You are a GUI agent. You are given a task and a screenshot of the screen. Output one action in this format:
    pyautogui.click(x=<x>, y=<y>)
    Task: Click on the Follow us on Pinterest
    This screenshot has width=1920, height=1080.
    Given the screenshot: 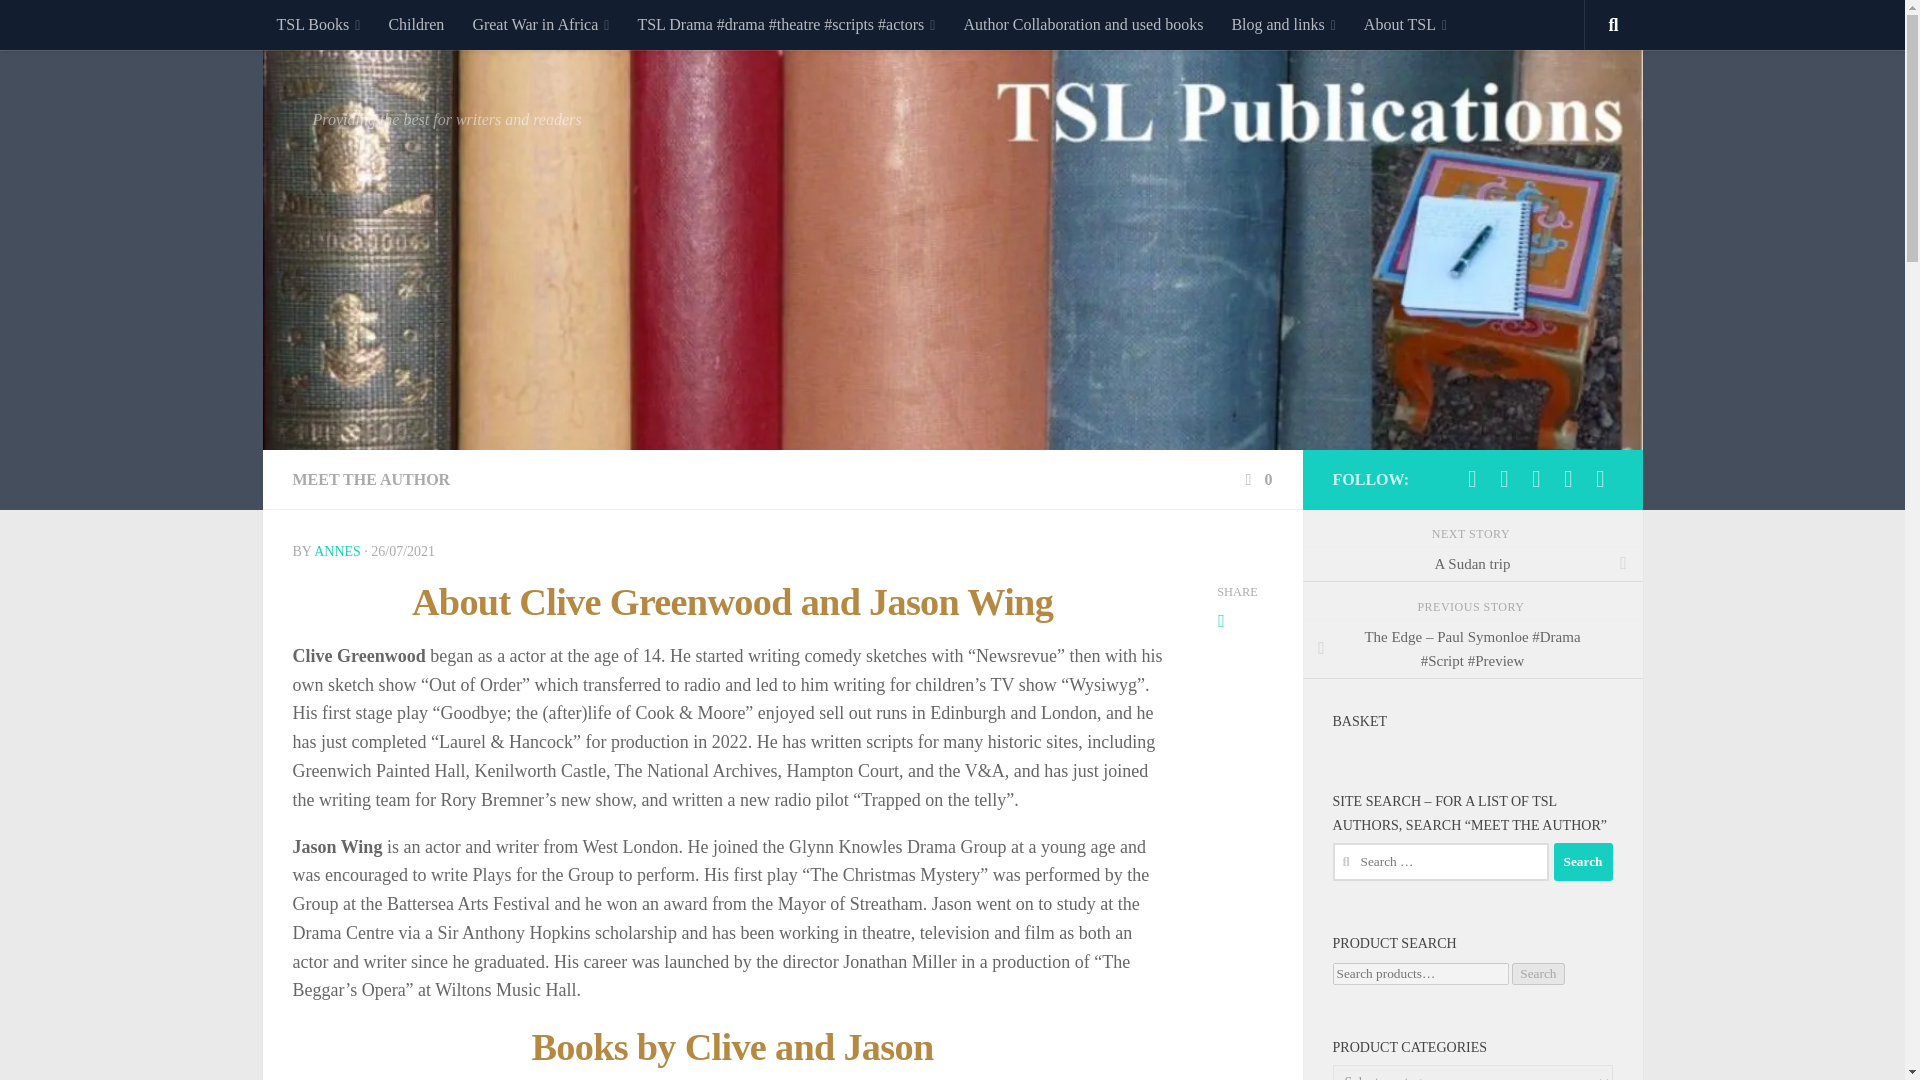 What is the action you would take?
    pyautogui.click(x=1600, y=478)
    